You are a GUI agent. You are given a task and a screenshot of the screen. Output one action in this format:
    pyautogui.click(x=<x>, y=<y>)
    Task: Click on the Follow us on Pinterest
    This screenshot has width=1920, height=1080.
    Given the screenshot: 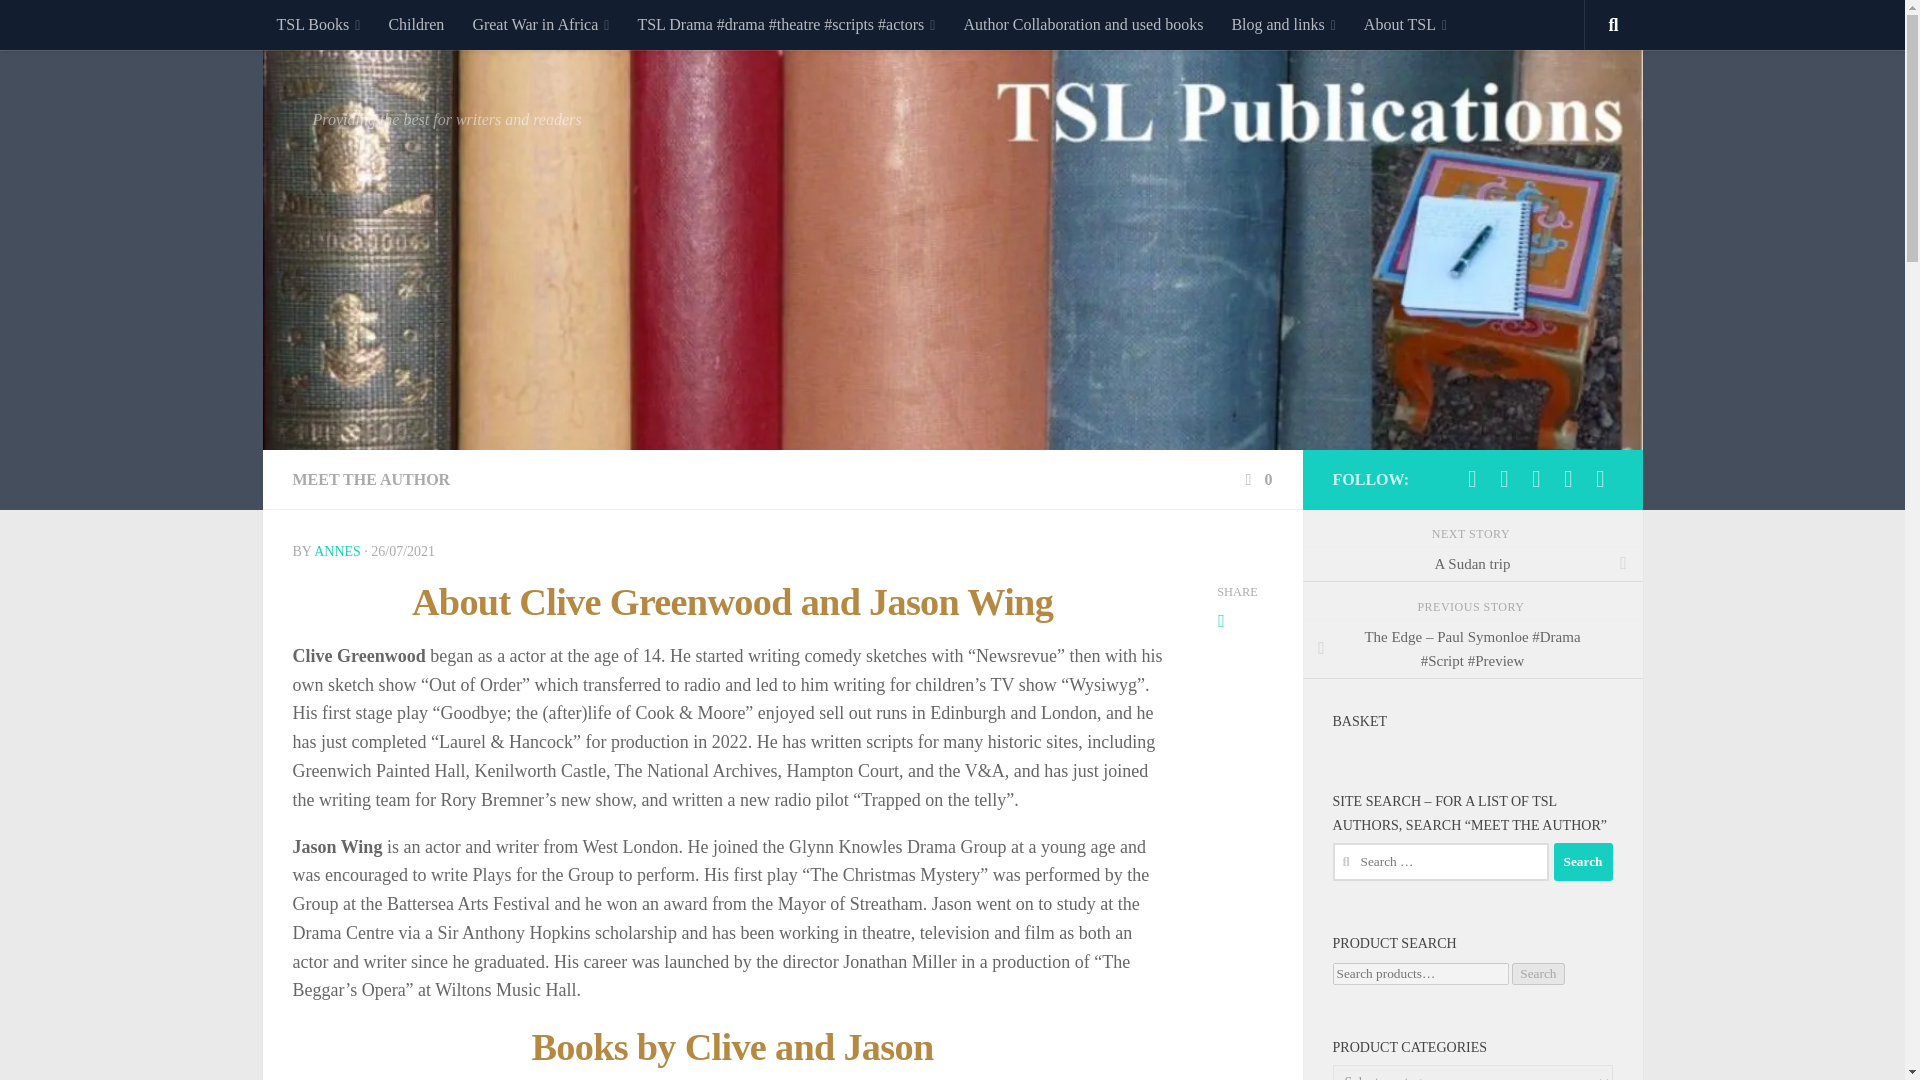 What is the action you would take?
    pyautogui.click(x=1600, y=478)
    